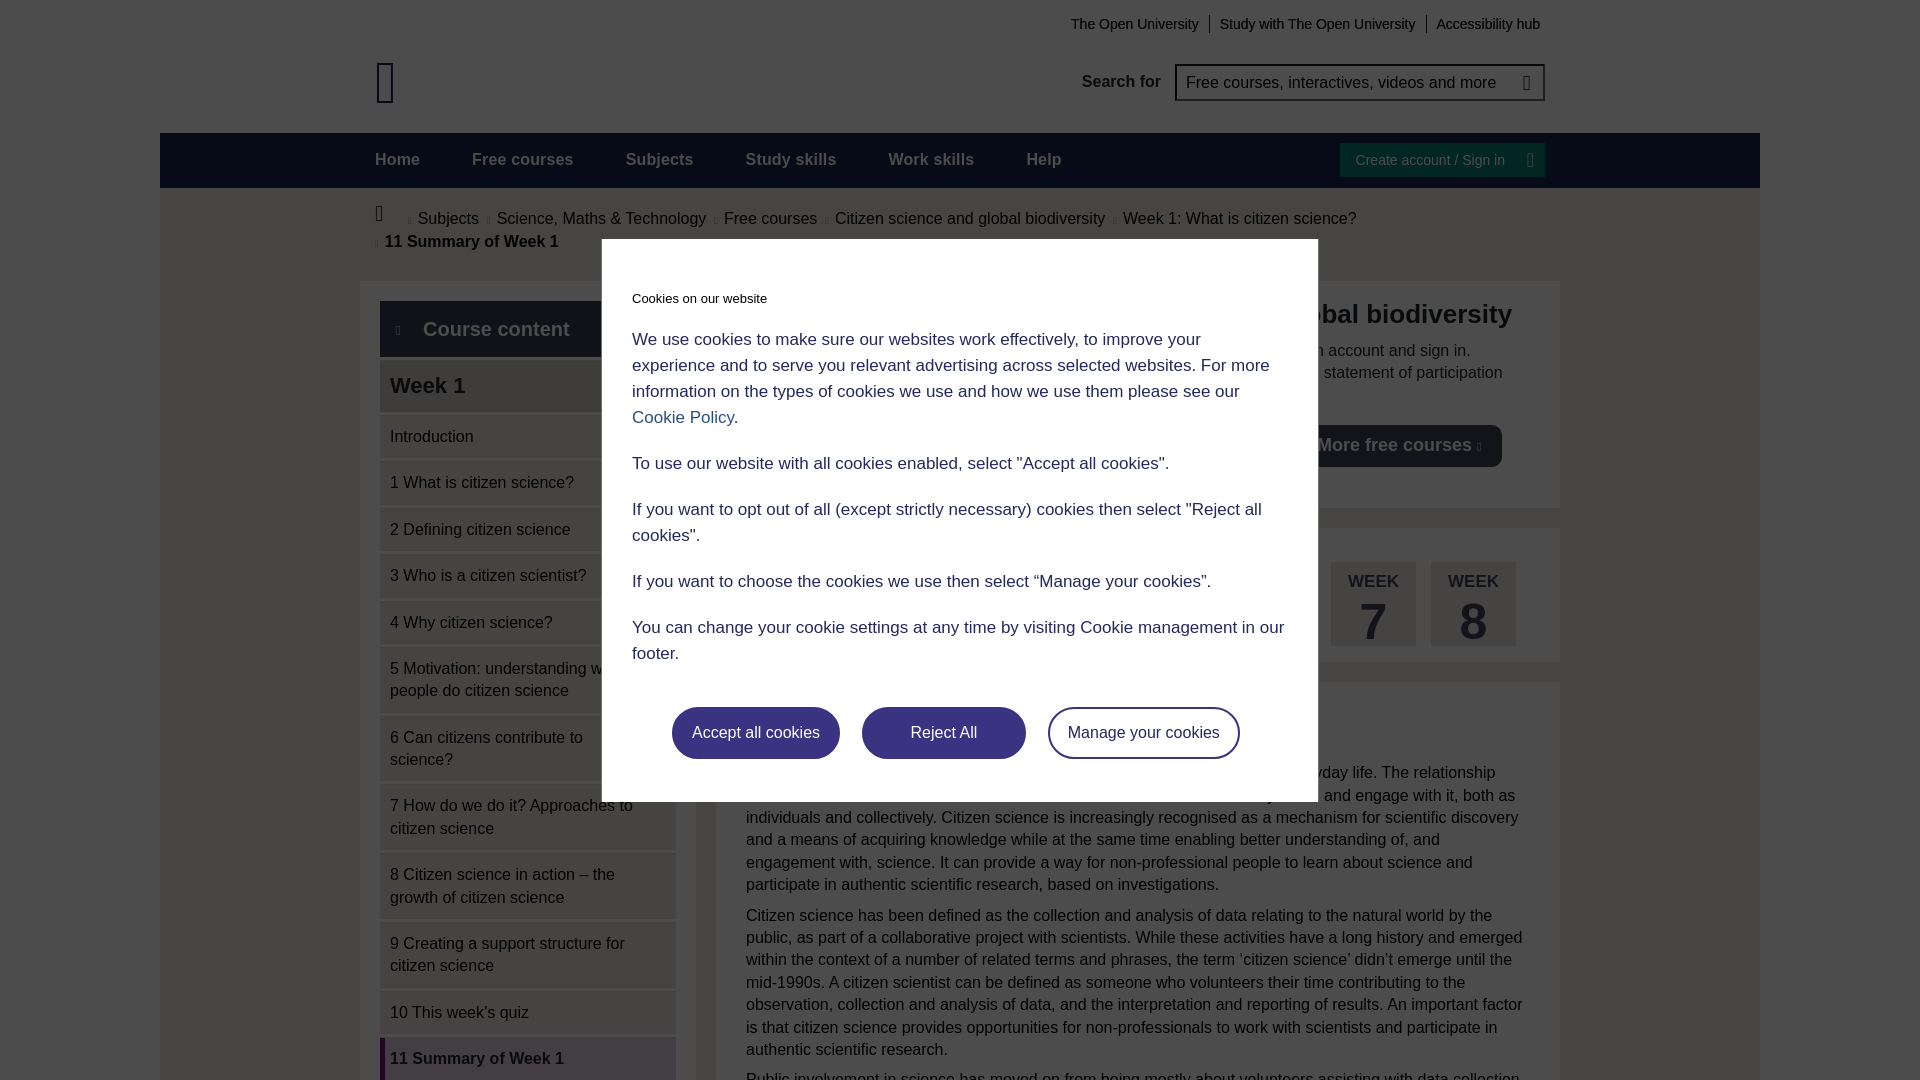 This screenshot has height=1080, width=1920. I want to click on Cookie Policy, so click(682, 417).